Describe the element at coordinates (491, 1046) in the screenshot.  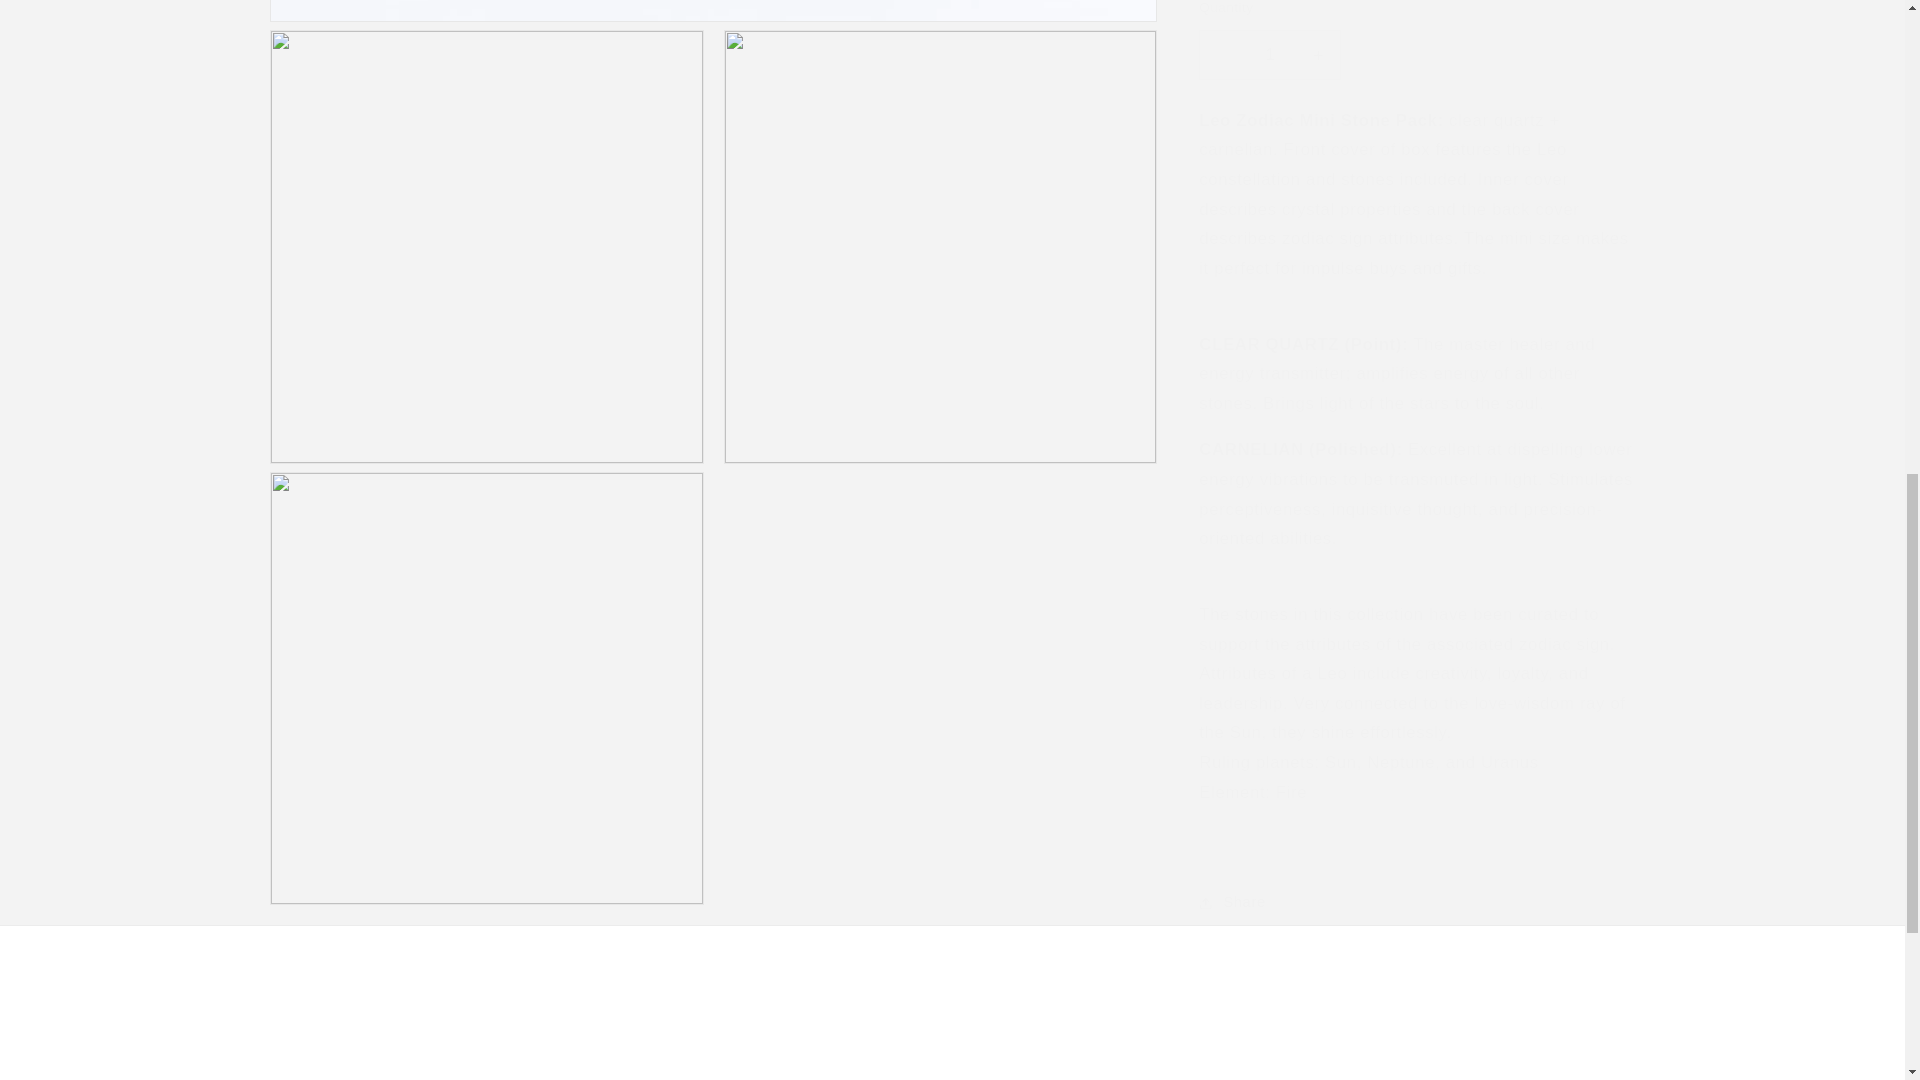
I see `Open media 4 in modal` at that location.